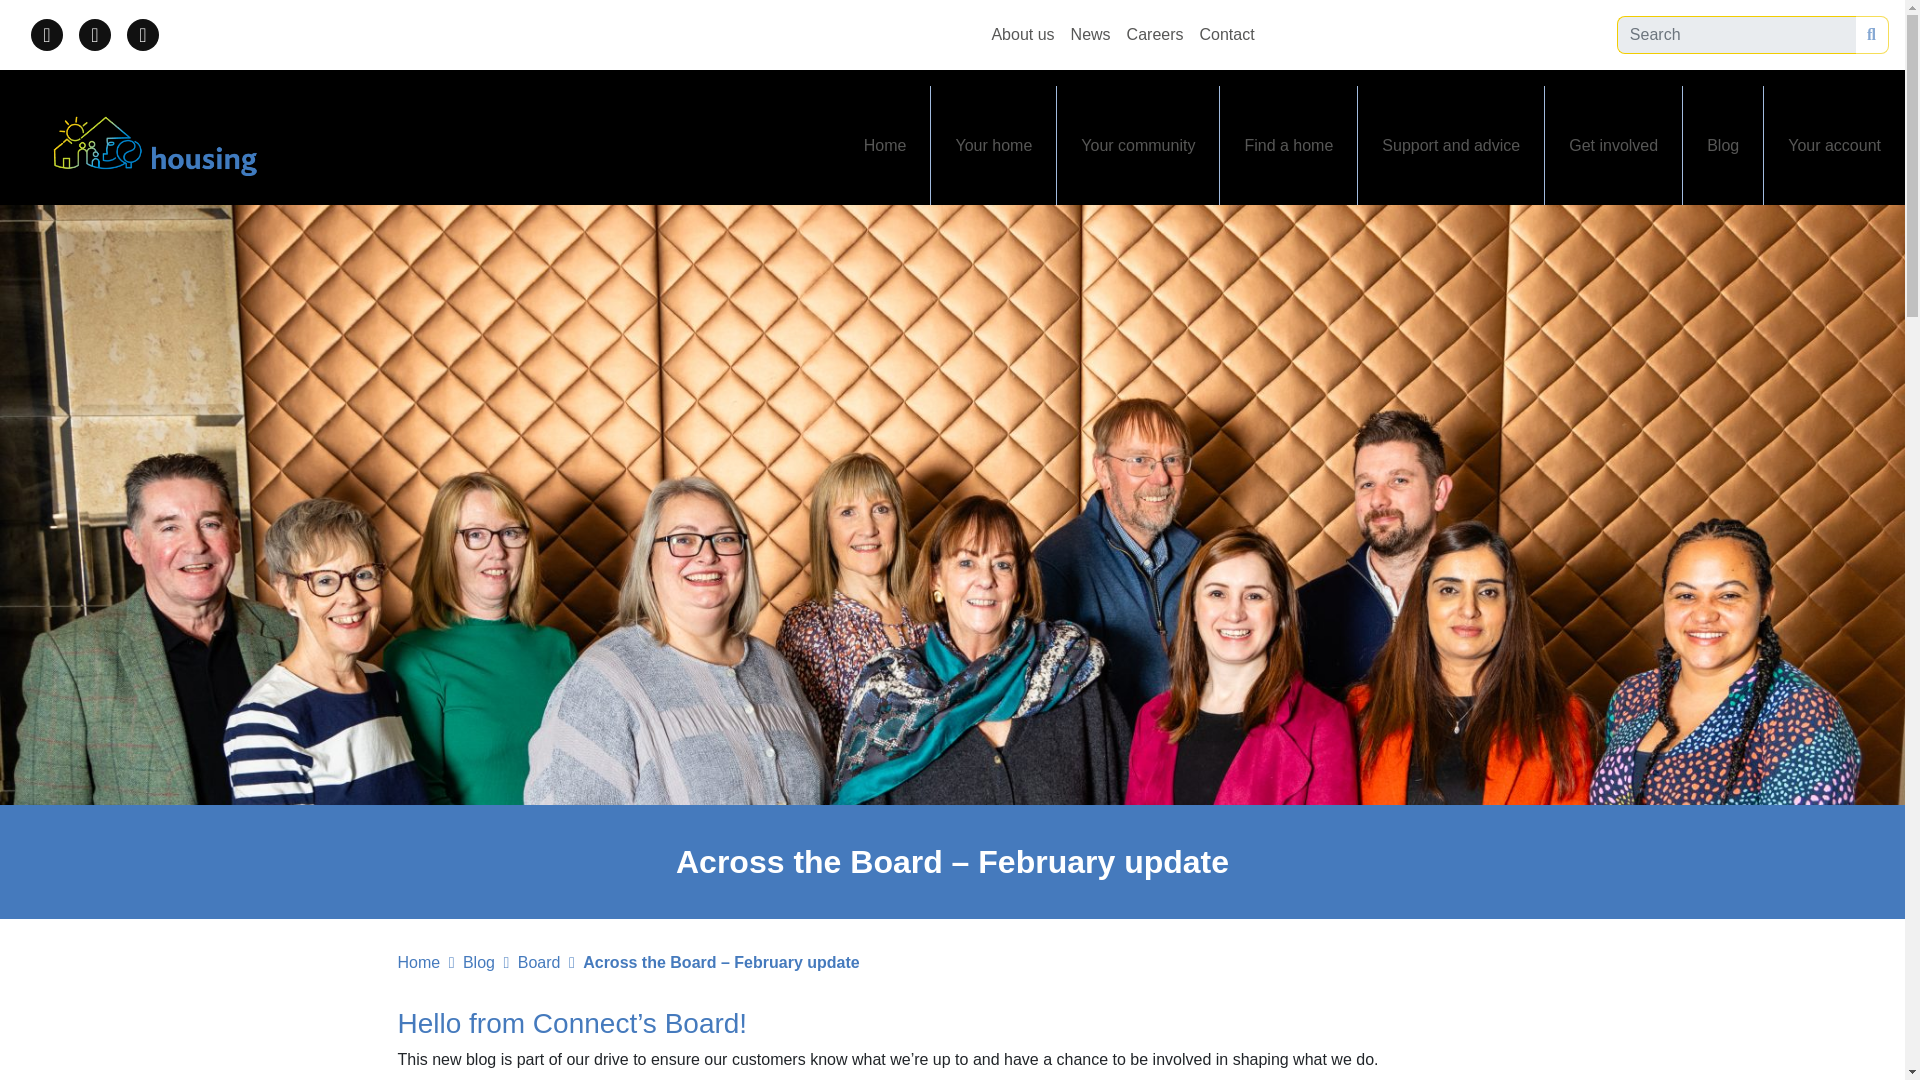 This screenshot has height=1080, width=1920. What do you see at coordinates (1091, 34) in the screenshot?
I see `News` at bounding box center [1091, 34].